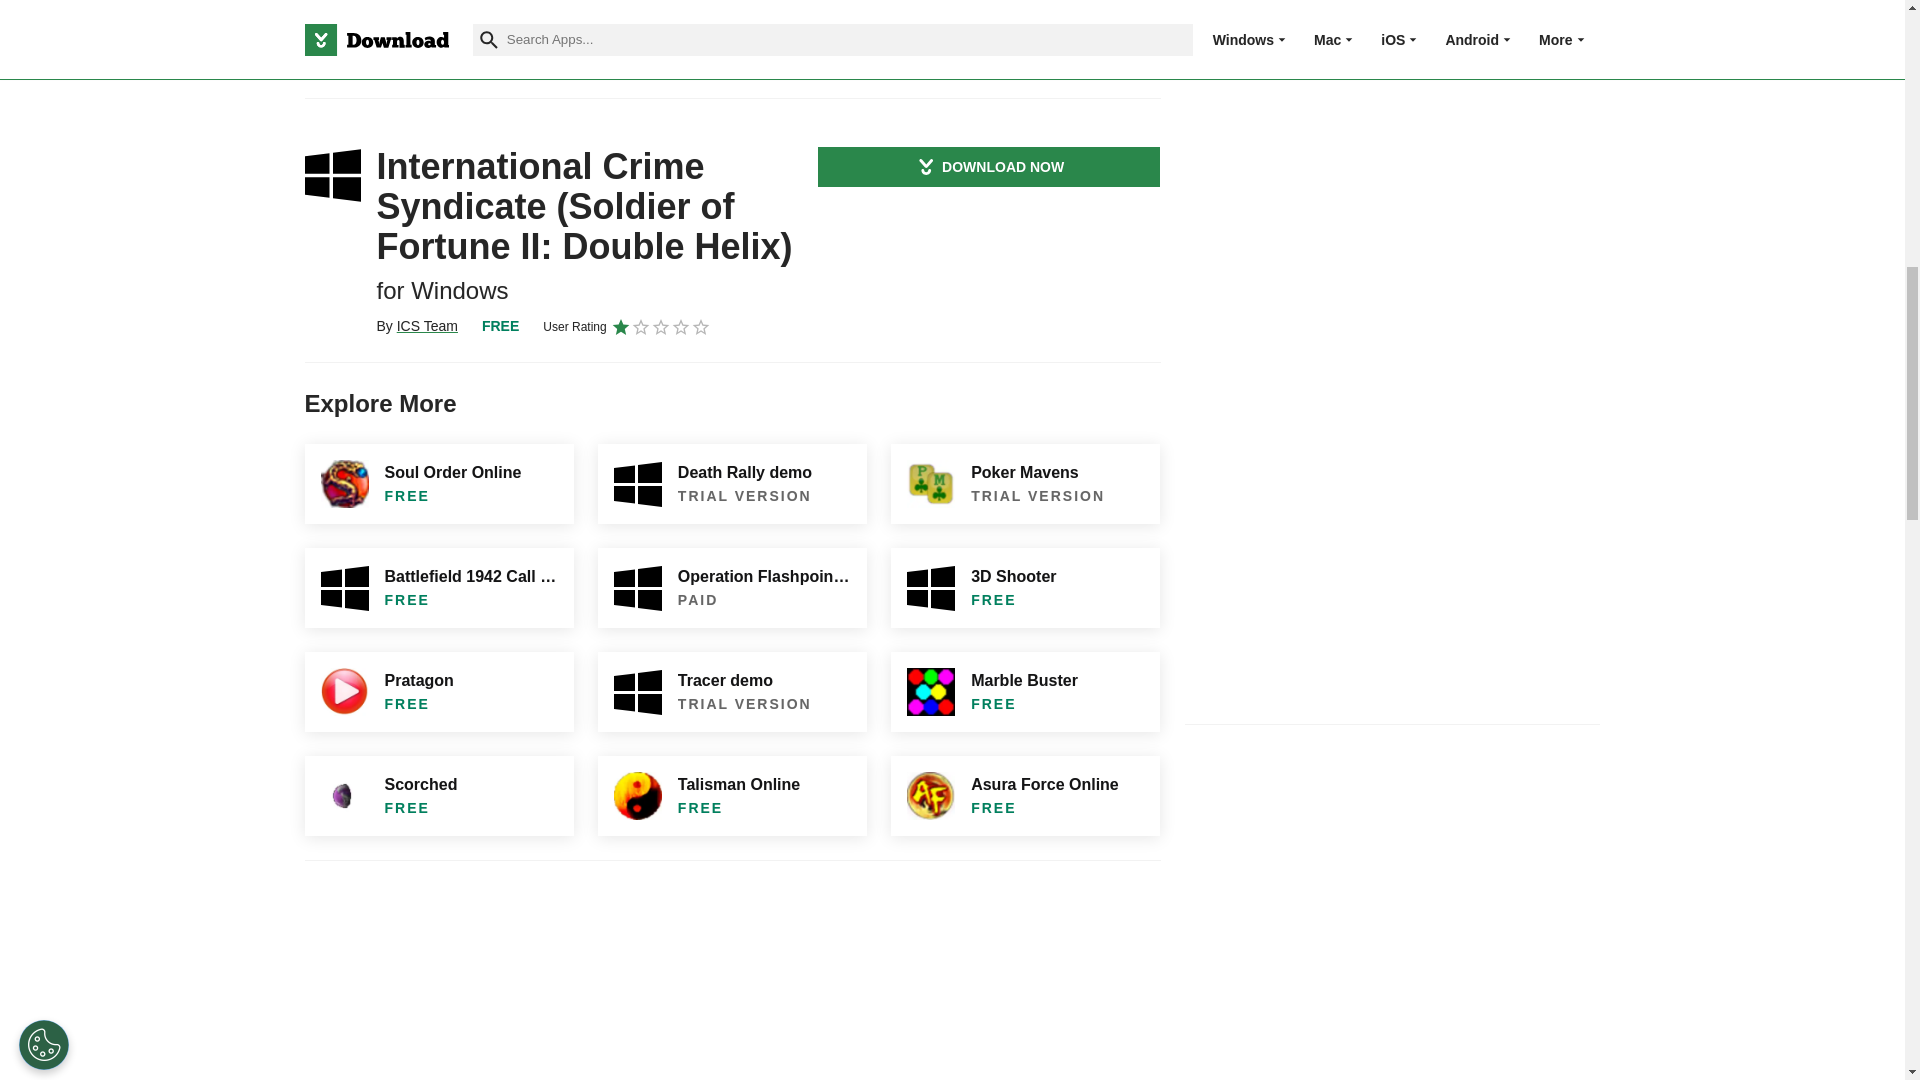 The width and height of the screenshot is (1920, 1080). What do you see at coordinates (1024, 796) in the screenshot?
I see `Asura Force Online` at bounding box center [1024, 796].